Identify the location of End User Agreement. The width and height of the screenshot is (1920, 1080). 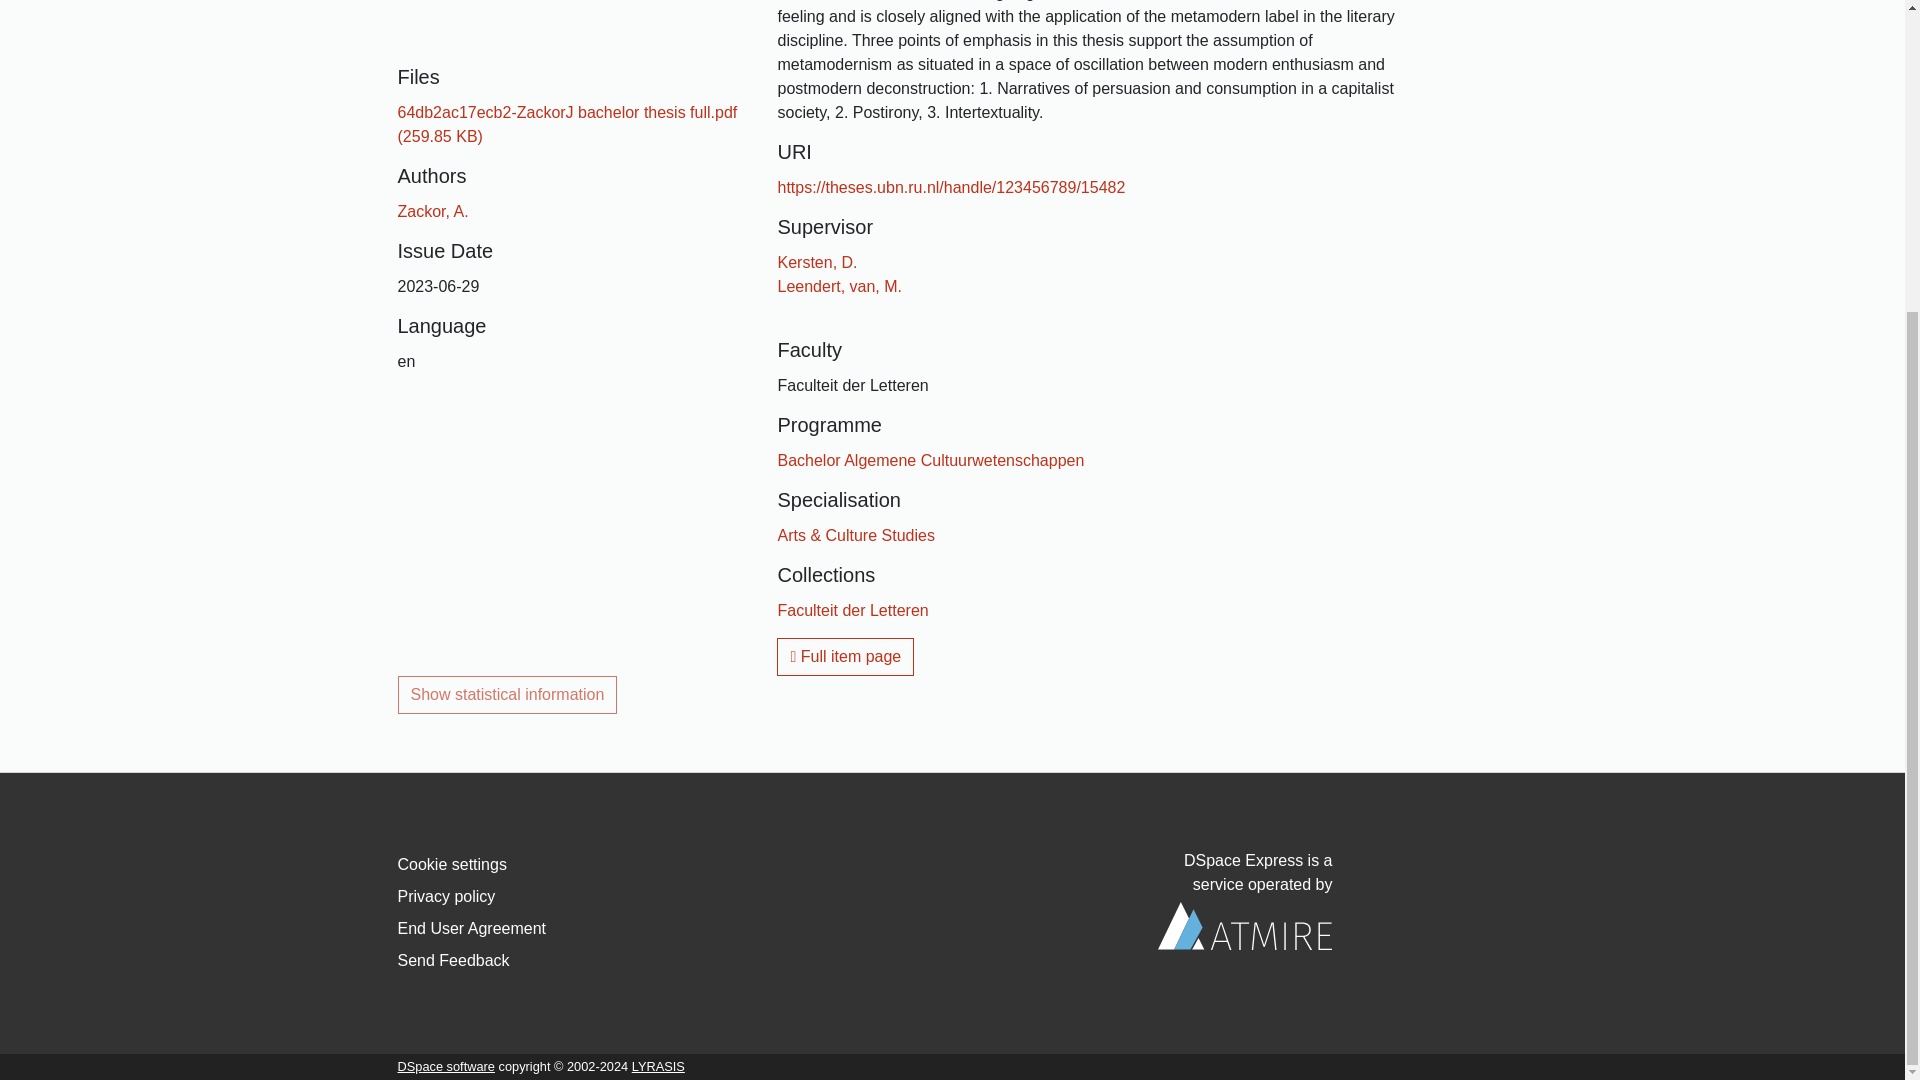
(472, 928).